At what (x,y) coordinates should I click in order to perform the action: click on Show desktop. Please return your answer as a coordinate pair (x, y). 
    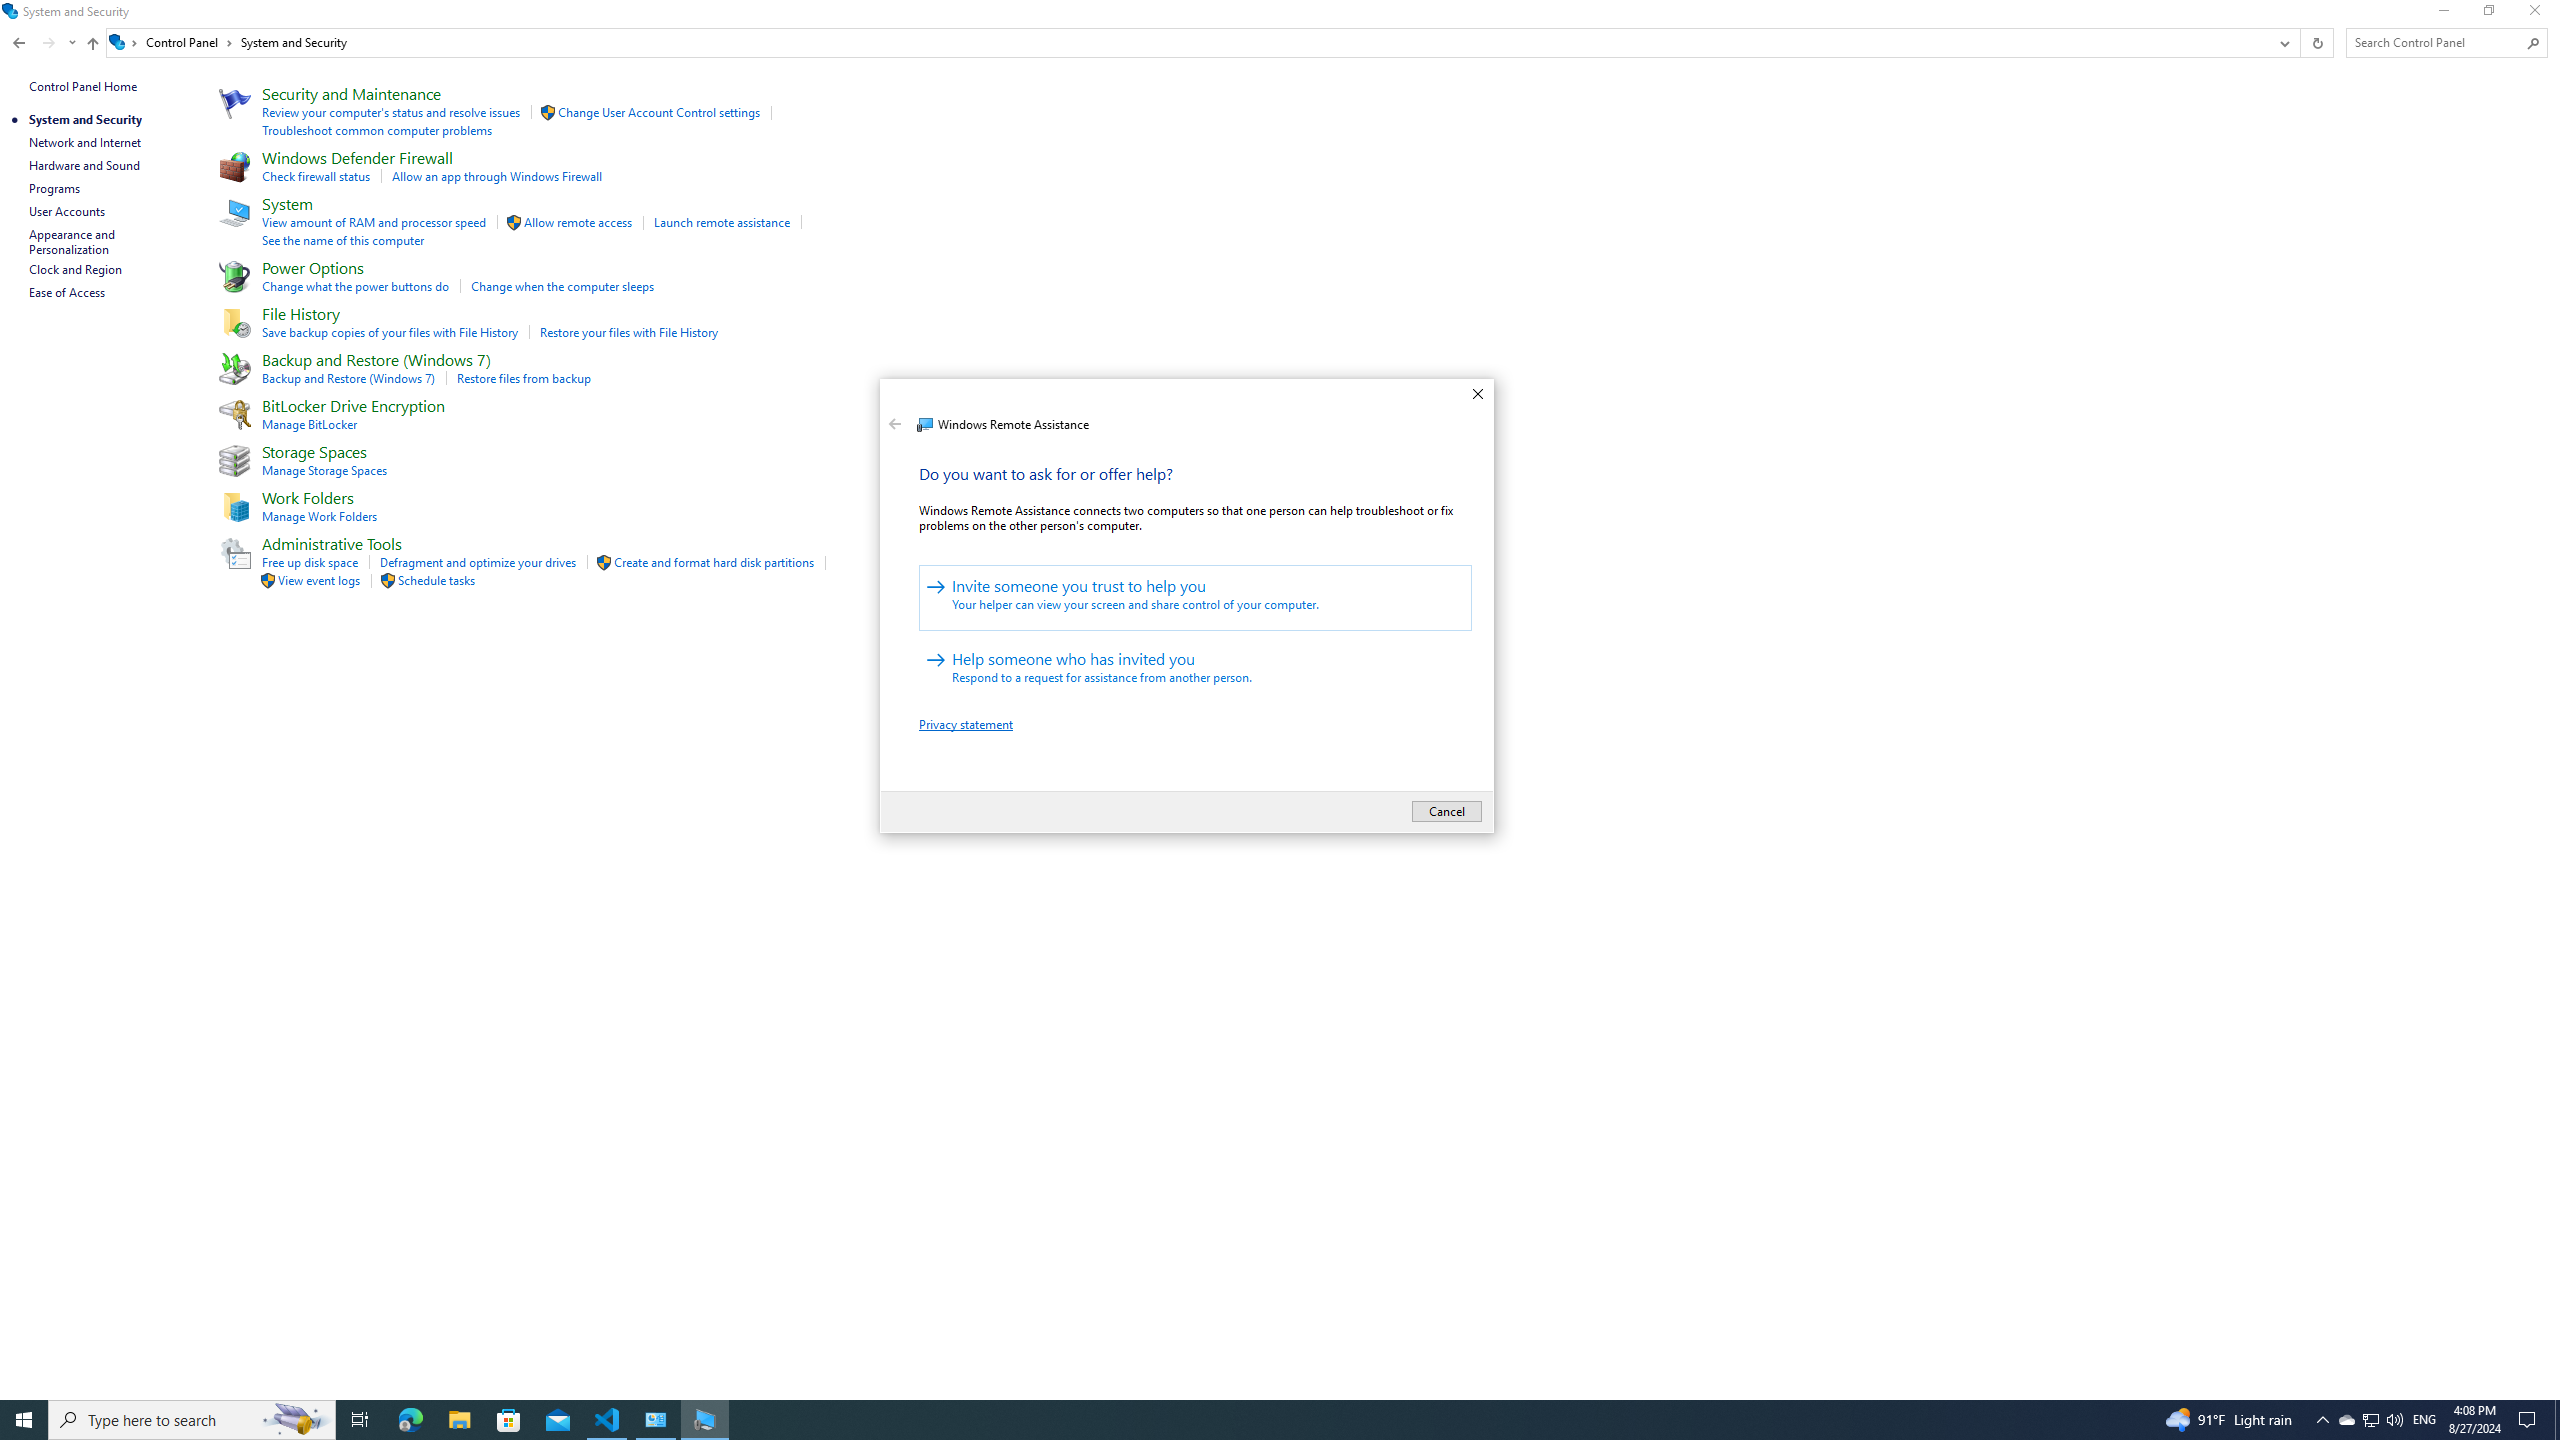
    Looking at the image, I should click on (2557, 1420).